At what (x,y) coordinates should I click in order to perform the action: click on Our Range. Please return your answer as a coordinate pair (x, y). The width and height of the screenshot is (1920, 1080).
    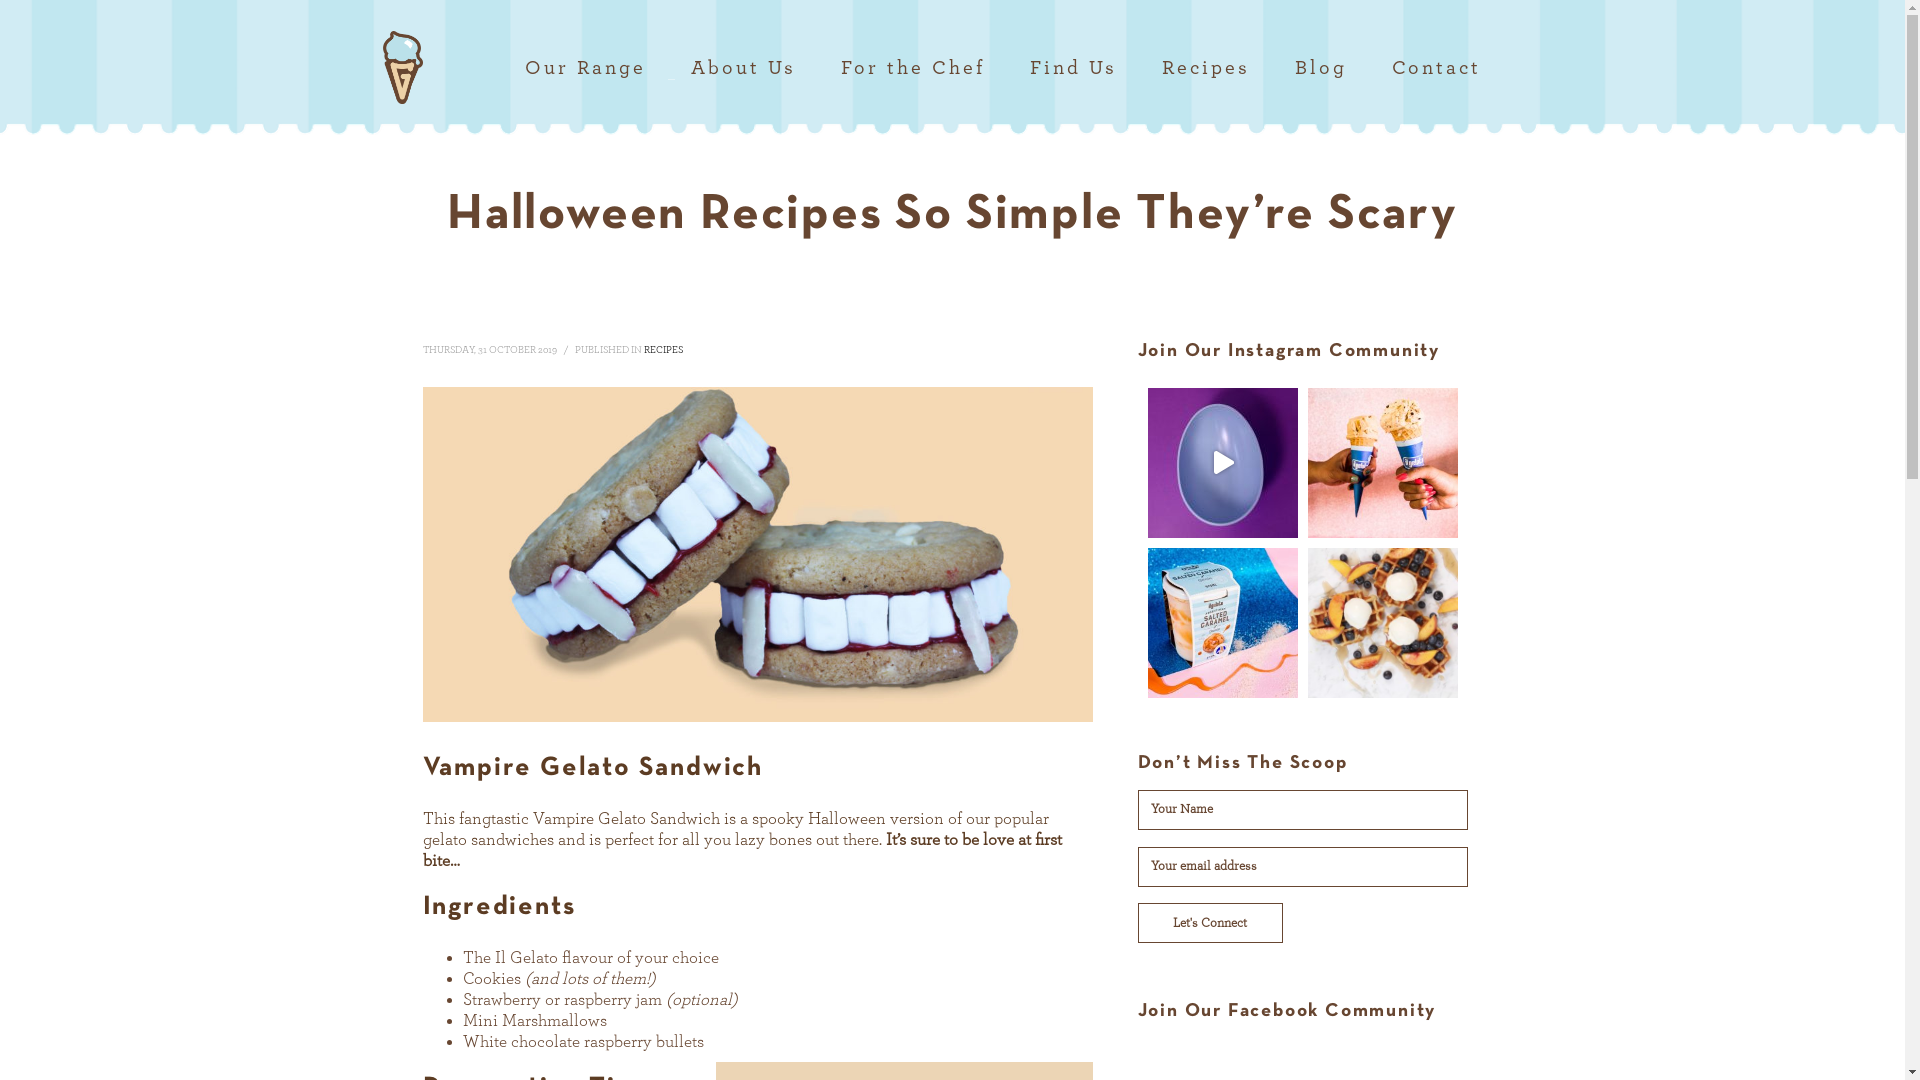
    Looking at the image, I should click on (564, 68).